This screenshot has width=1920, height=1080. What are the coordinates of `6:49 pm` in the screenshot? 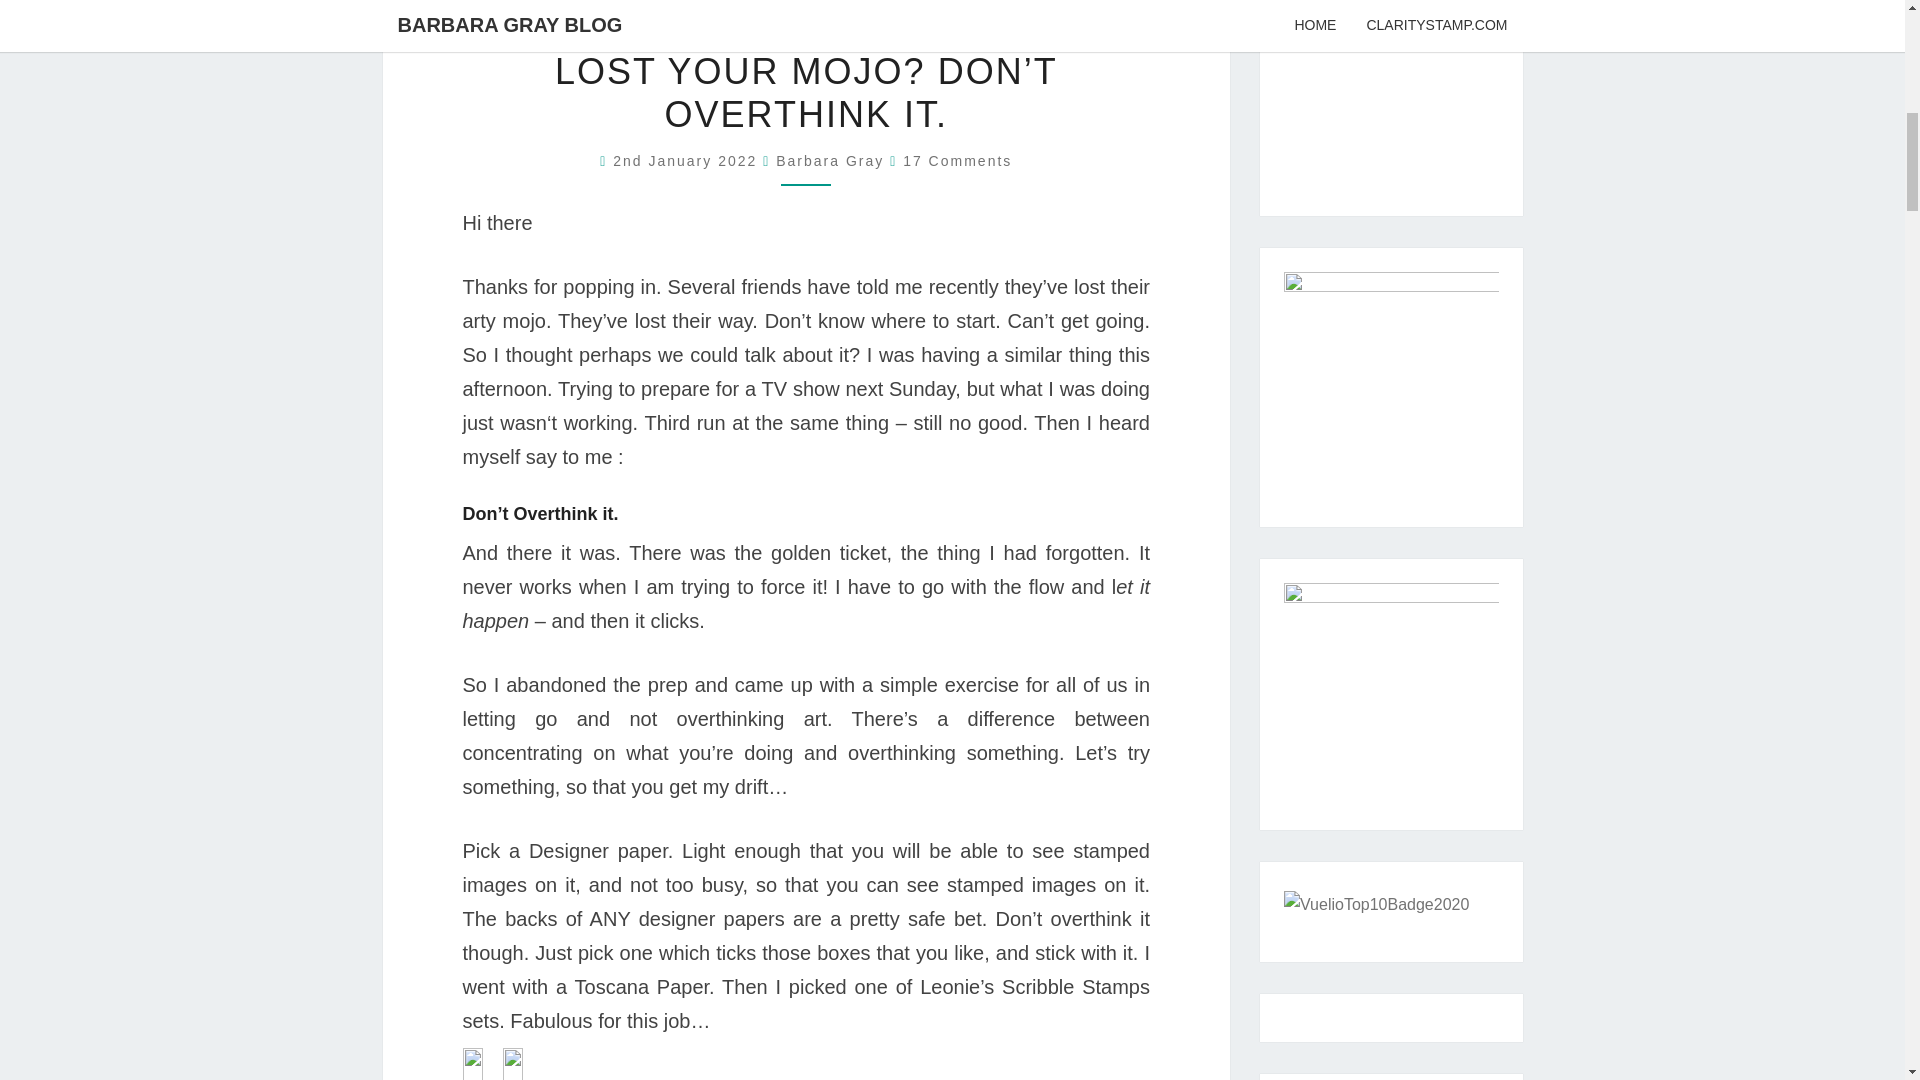 It's located at (687, 160).